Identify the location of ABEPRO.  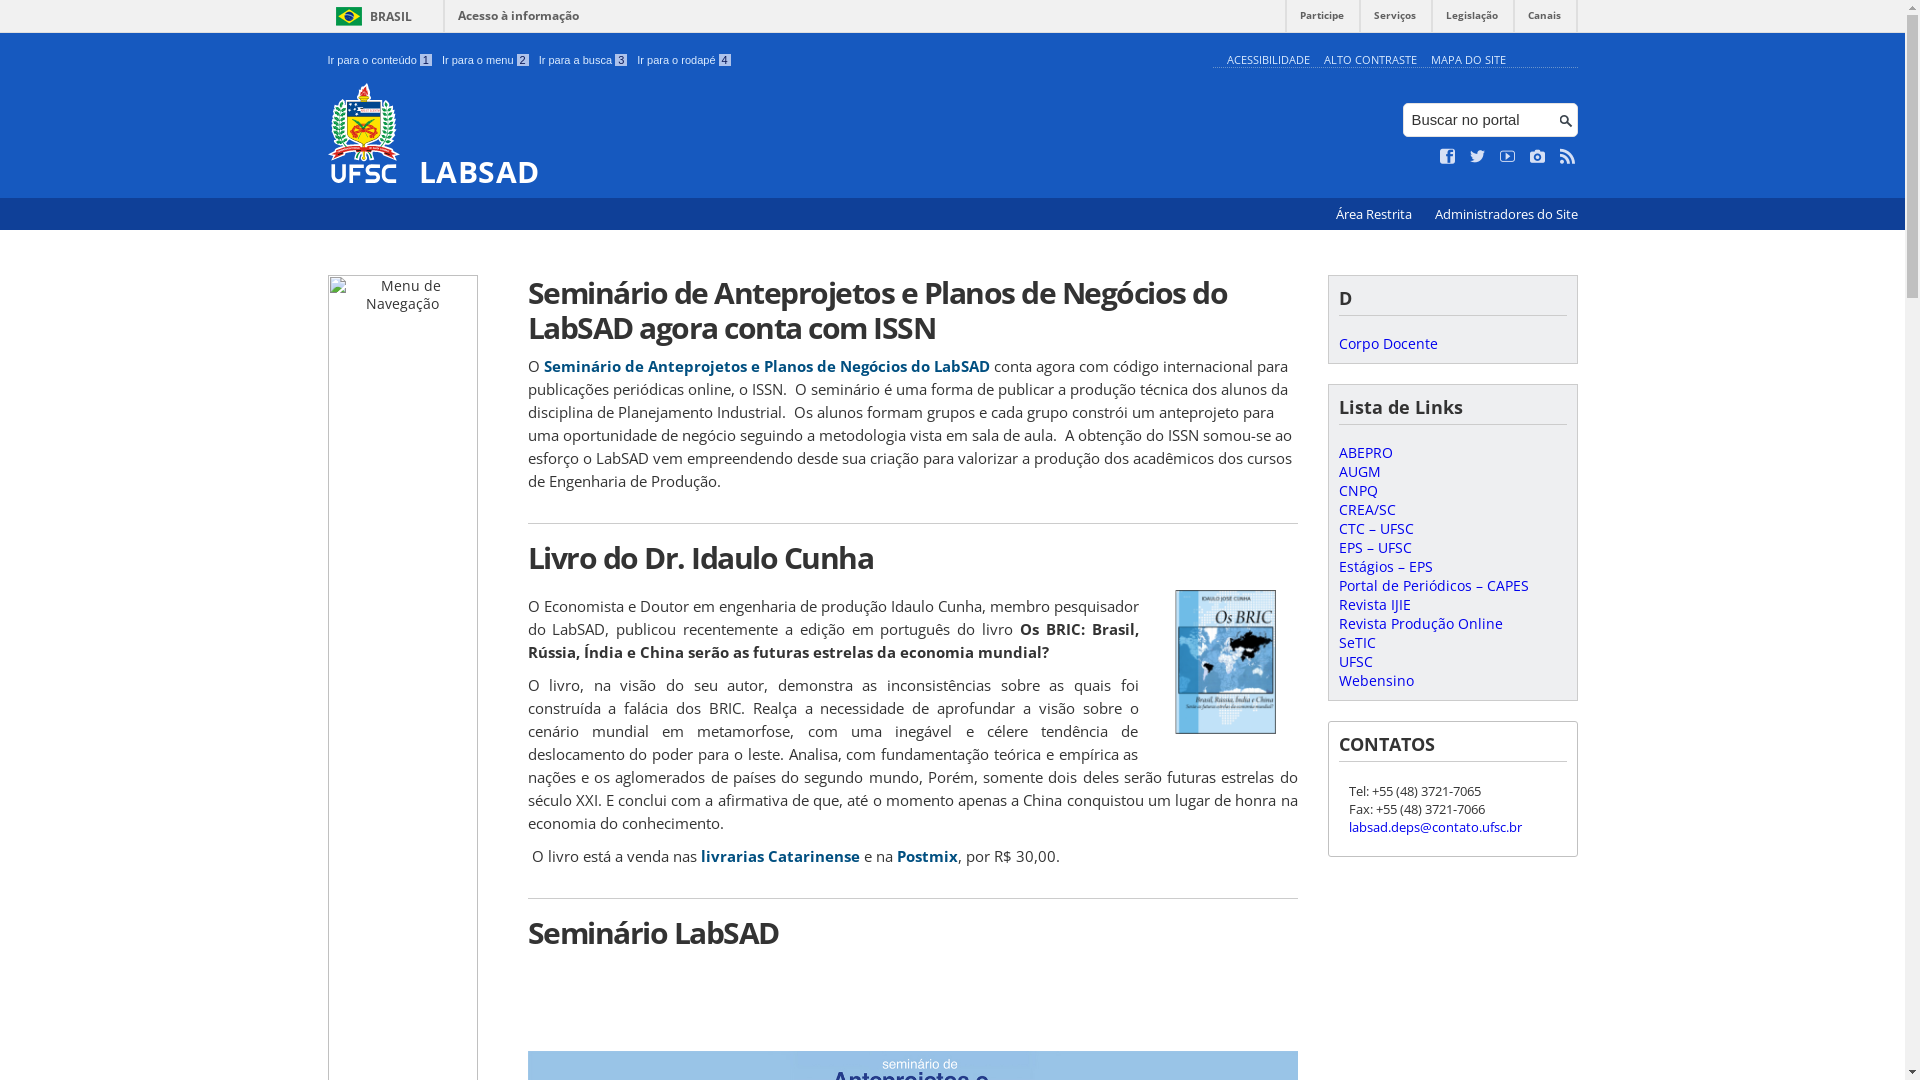
(1365, 452).